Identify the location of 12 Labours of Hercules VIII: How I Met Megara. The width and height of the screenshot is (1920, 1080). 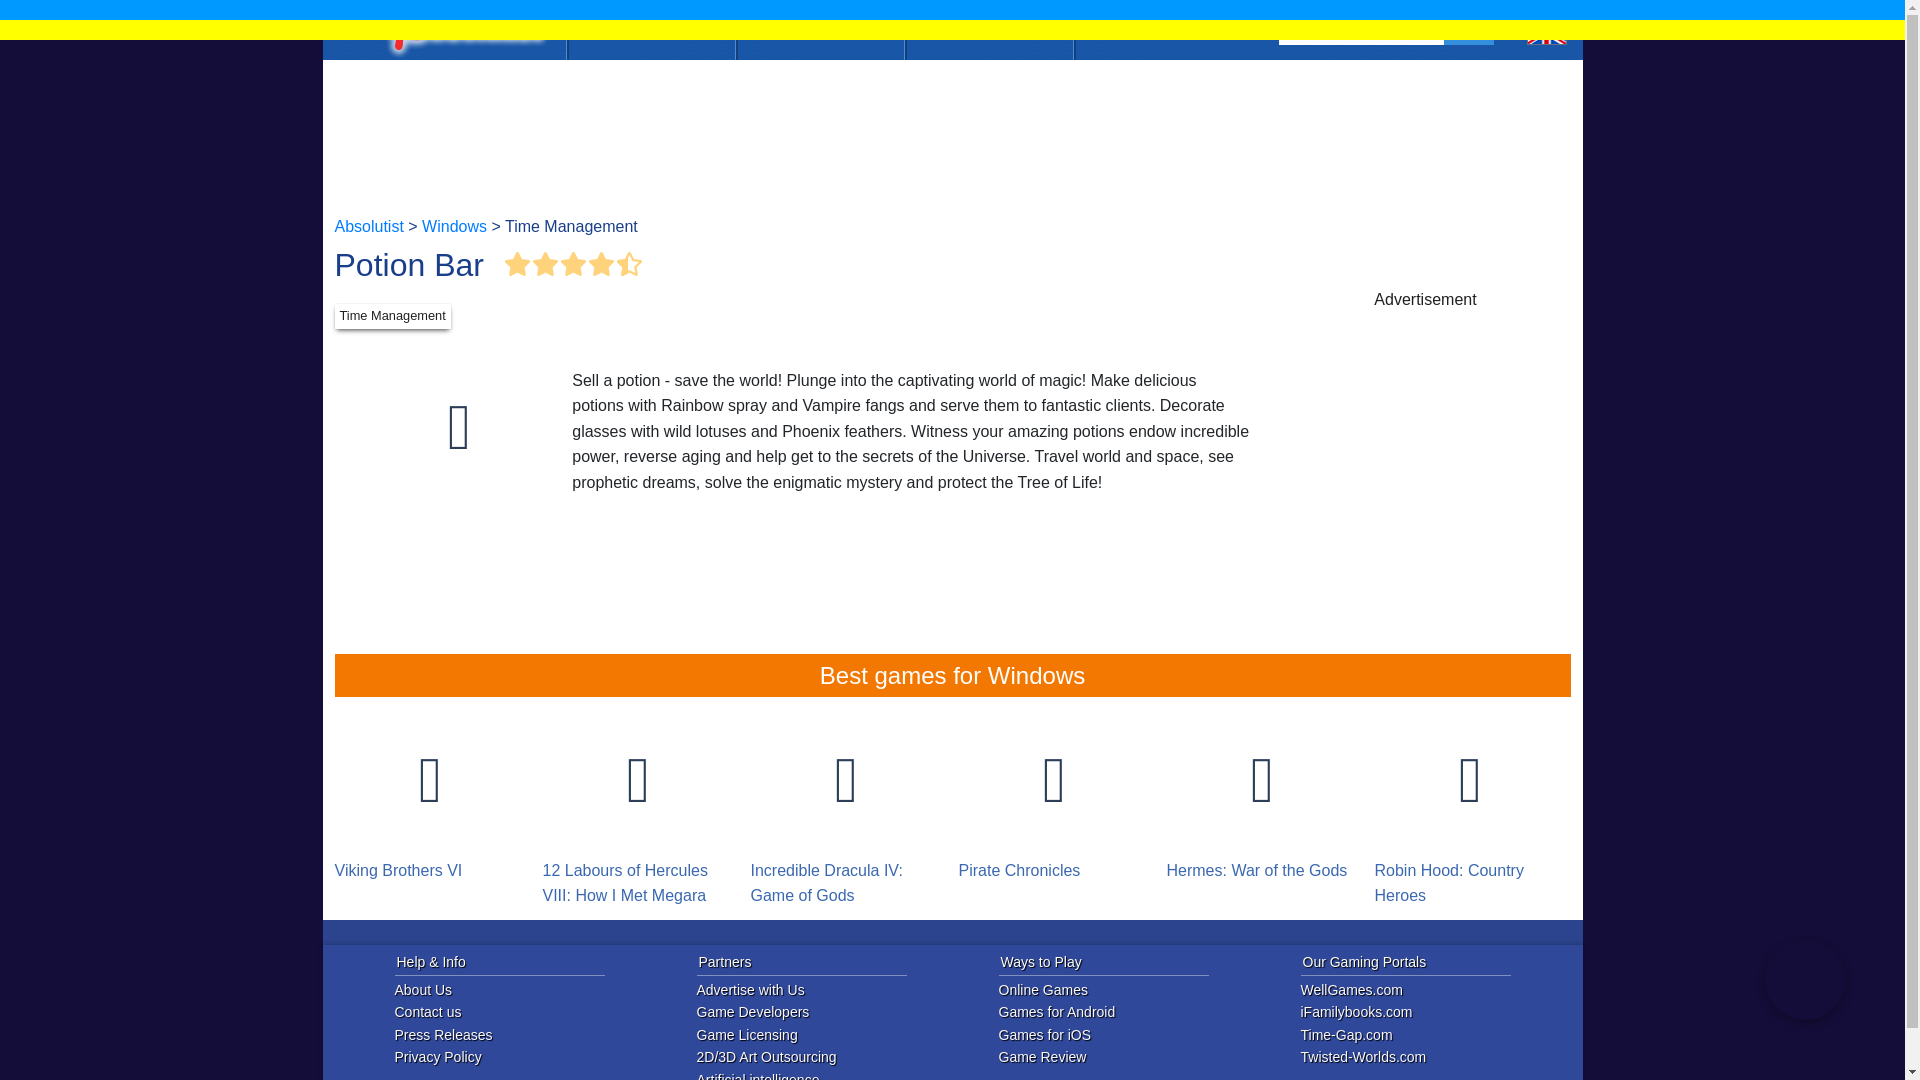
(637, 808).